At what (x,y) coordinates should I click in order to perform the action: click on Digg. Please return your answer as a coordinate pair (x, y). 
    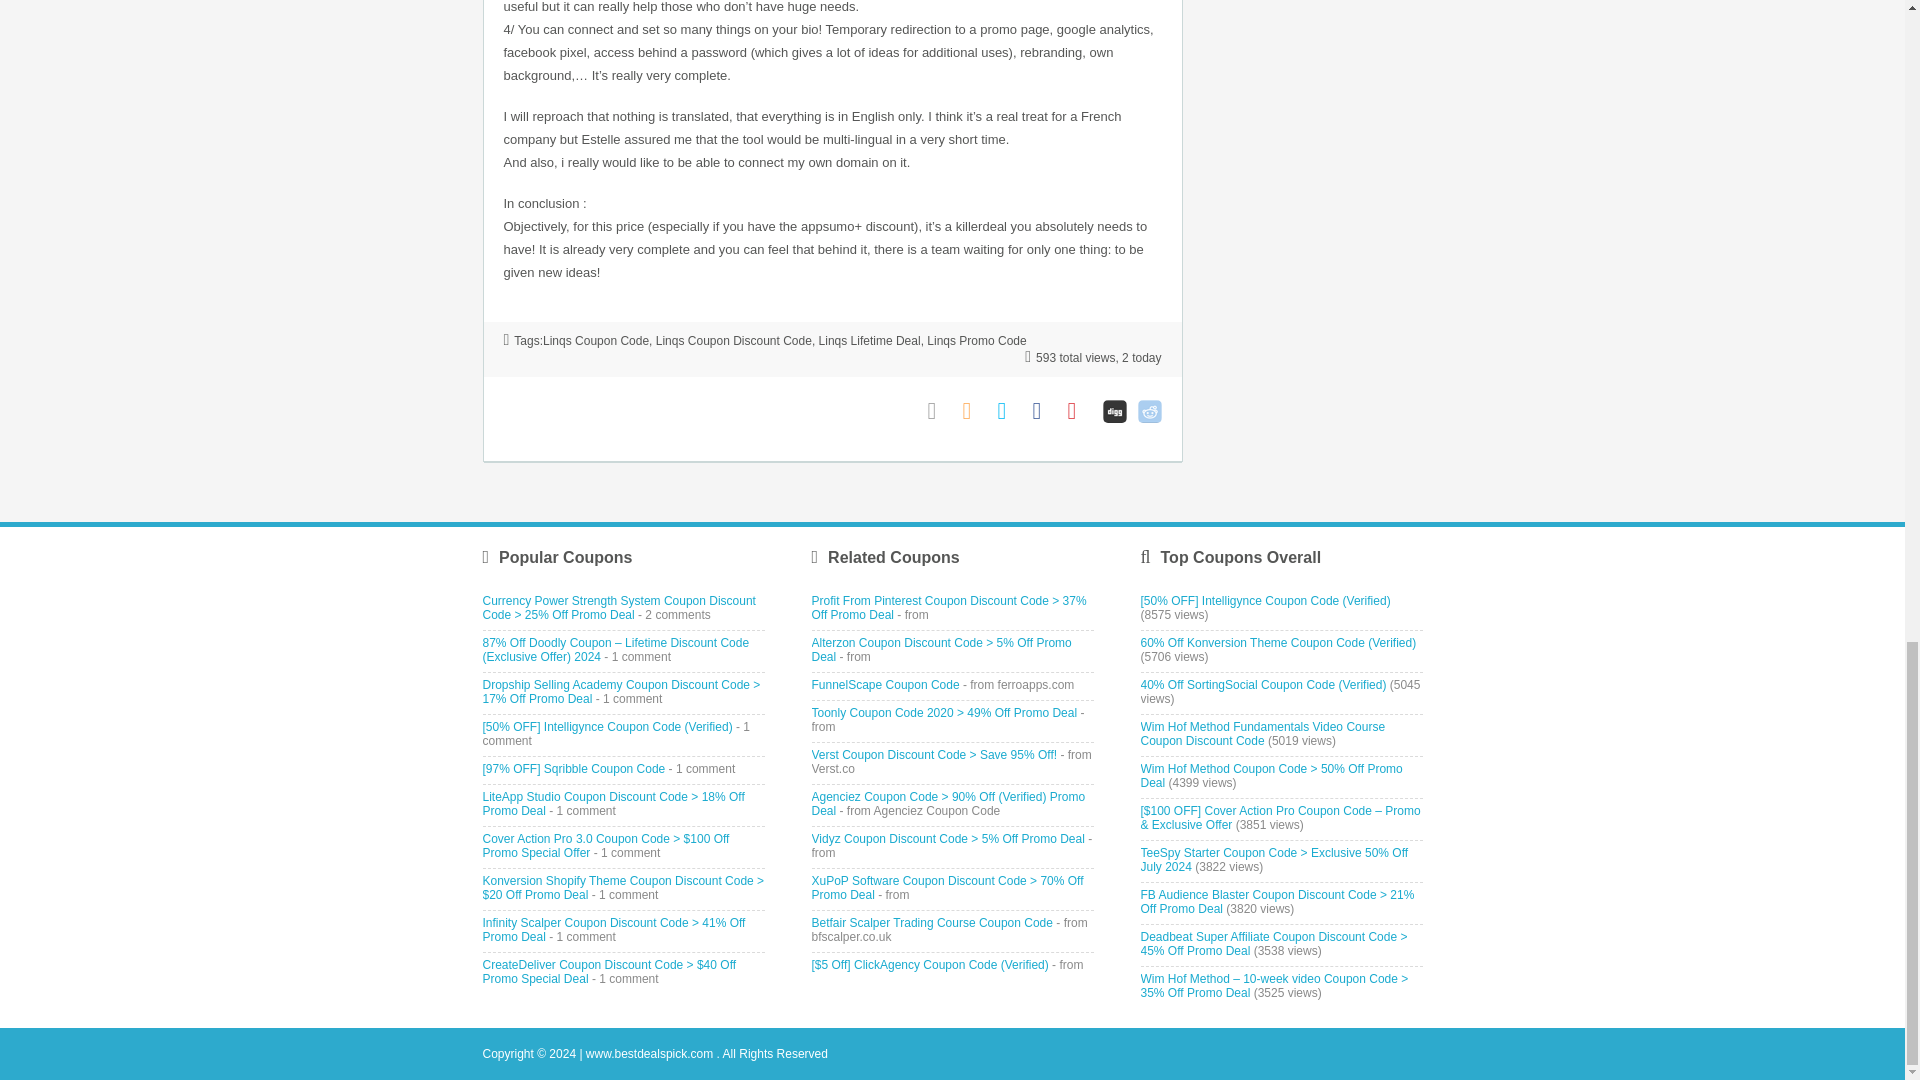
    Looking at the image, I should click on (1114, 411).